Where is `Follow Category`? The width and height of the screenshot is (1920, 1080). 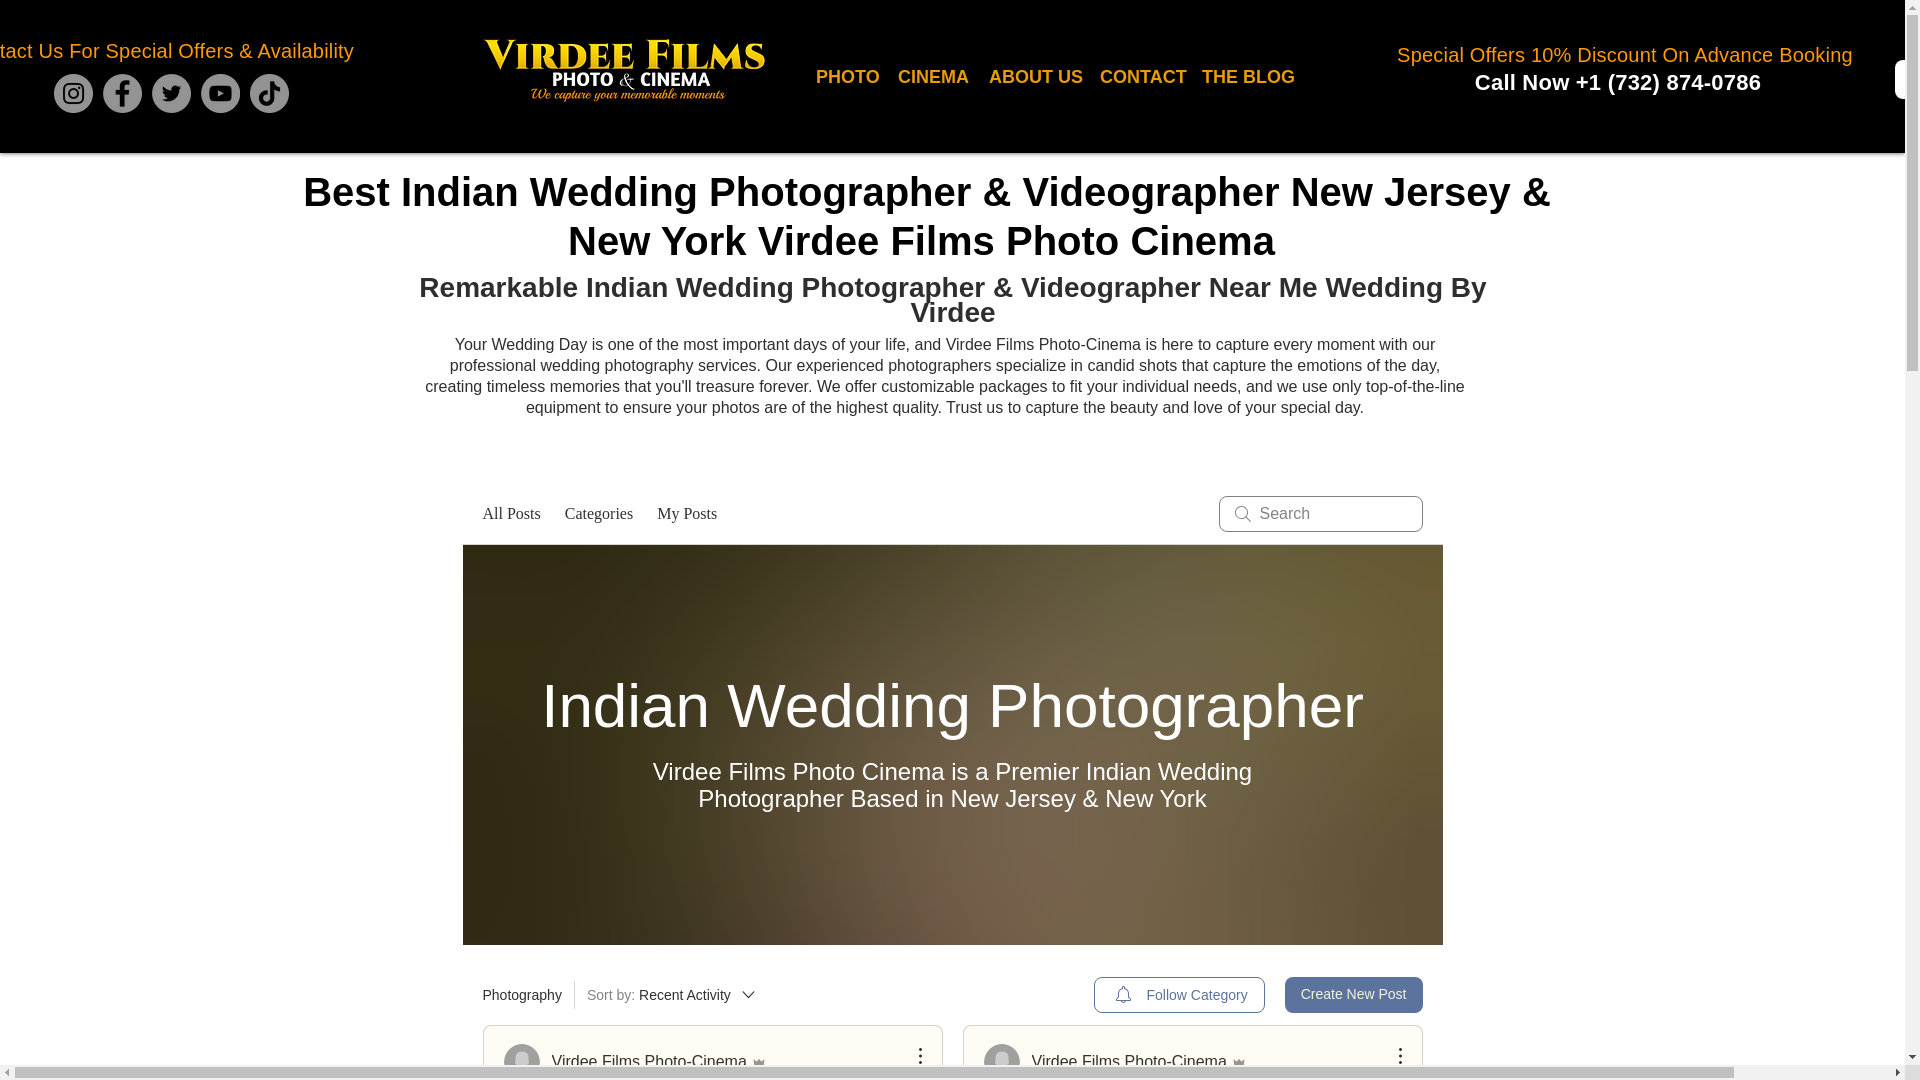
Follow Category is located at coordinates (510, 514).